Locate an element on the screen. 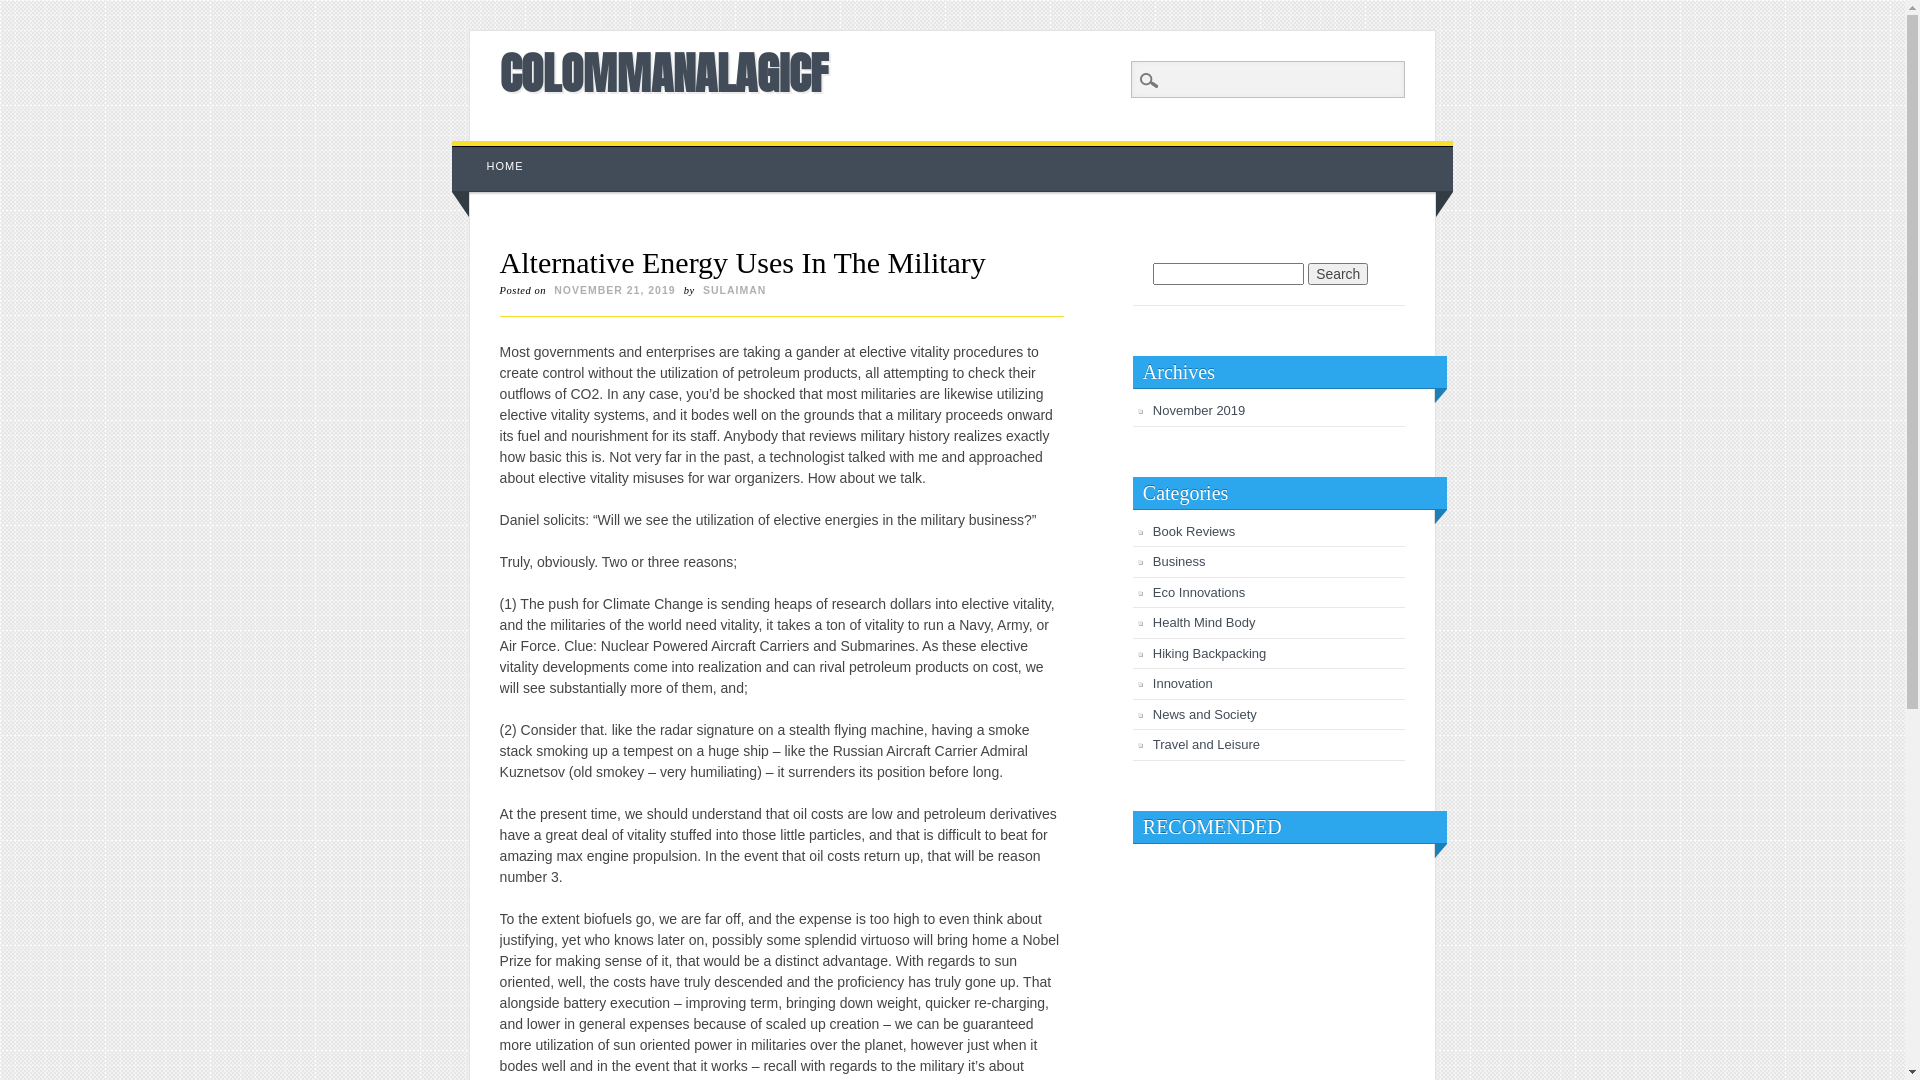 Image resolution: width=1920 pixels, height=1080 pixels. Skip to content is located at coordinates (498, 151).